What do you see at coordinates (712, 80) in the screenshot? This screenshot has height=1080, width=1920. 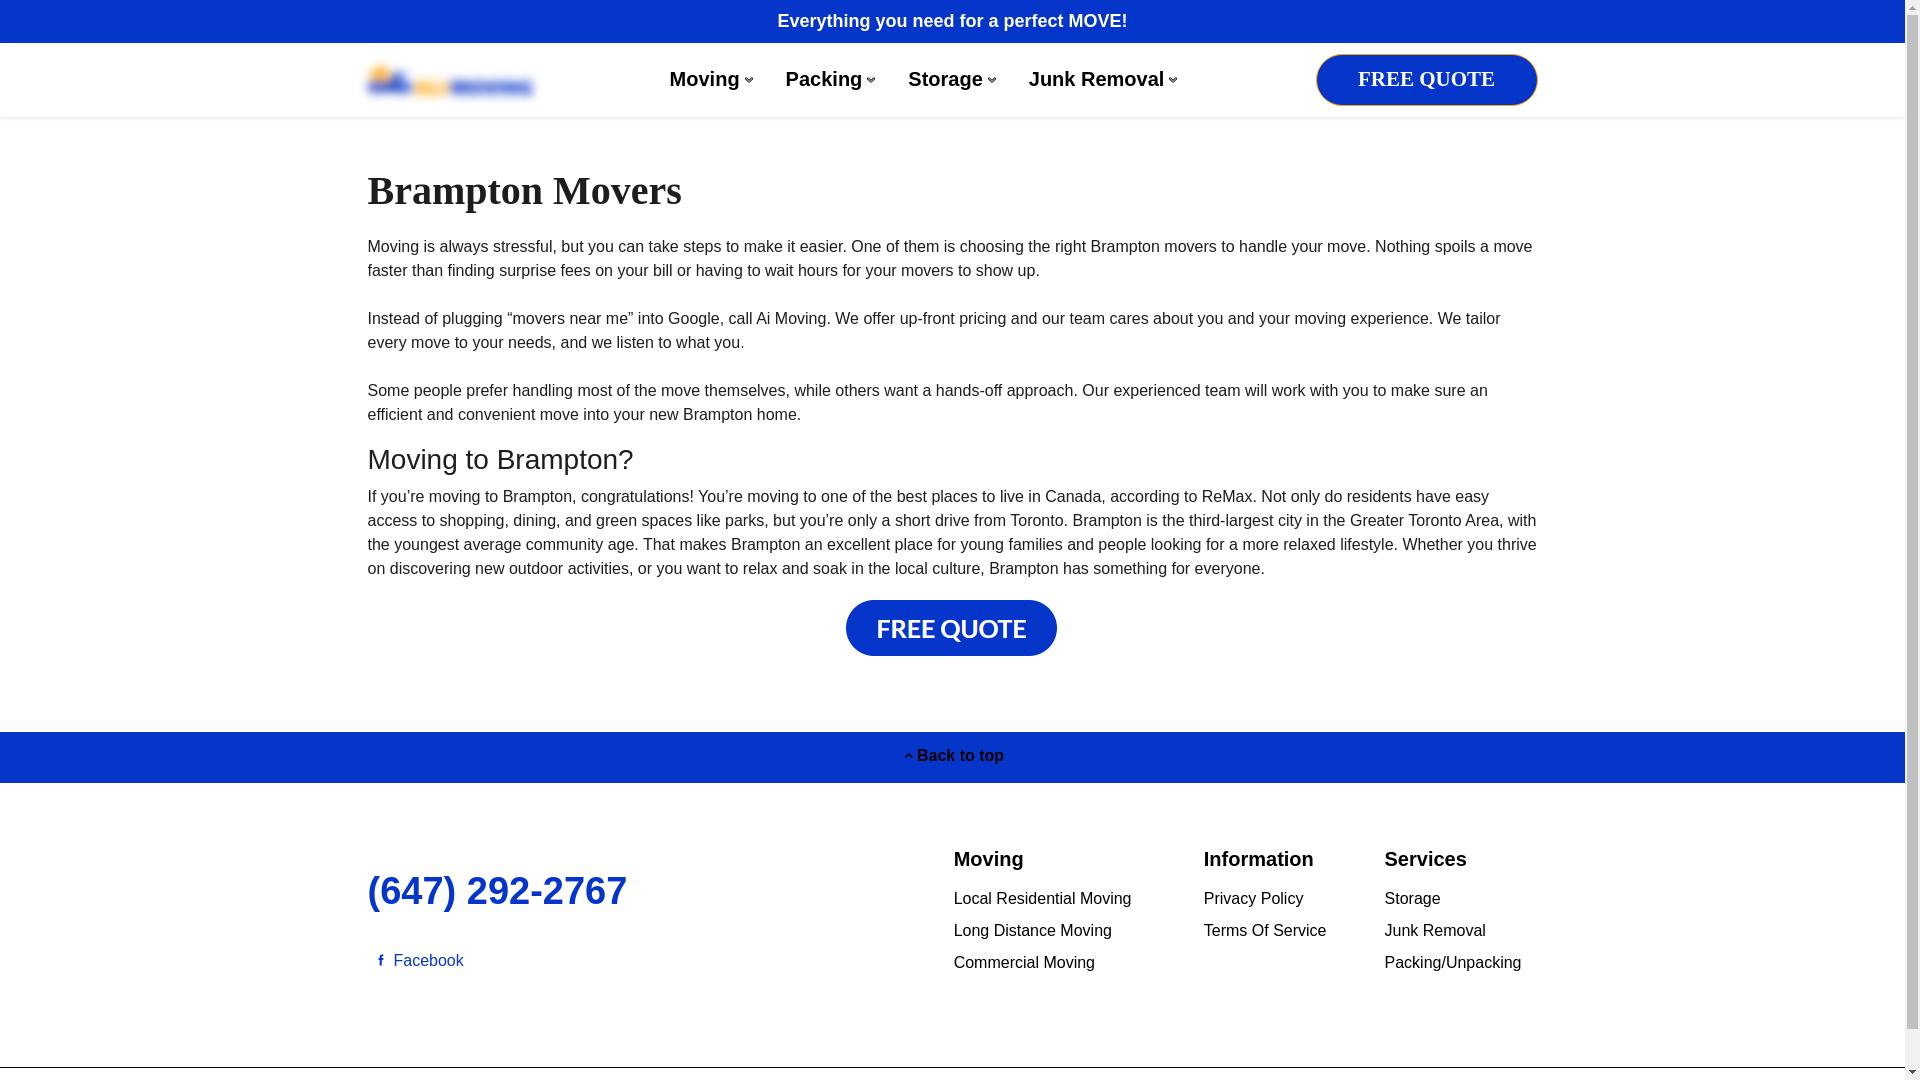 I see `Moving` at bounding box center [712, 80].